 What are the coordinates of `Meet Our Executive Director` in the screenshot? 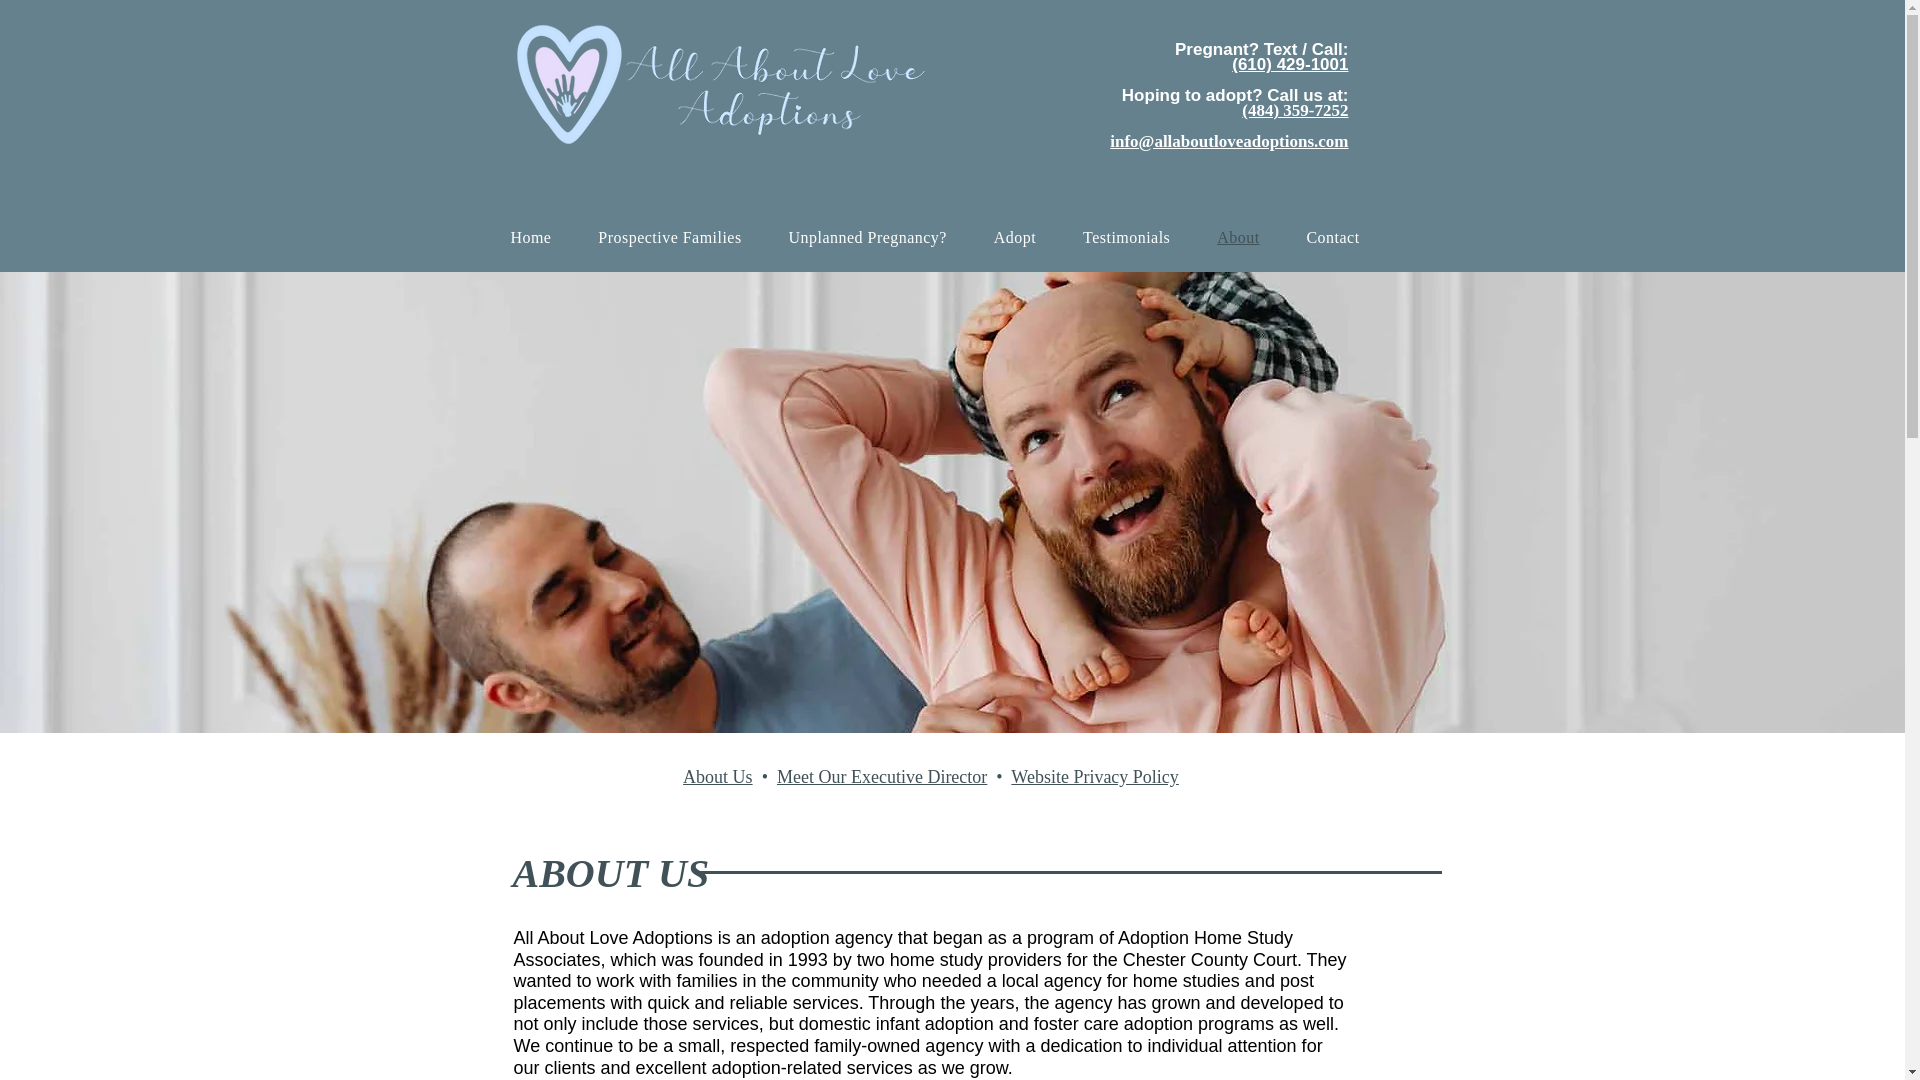 It's located at (882, 776).